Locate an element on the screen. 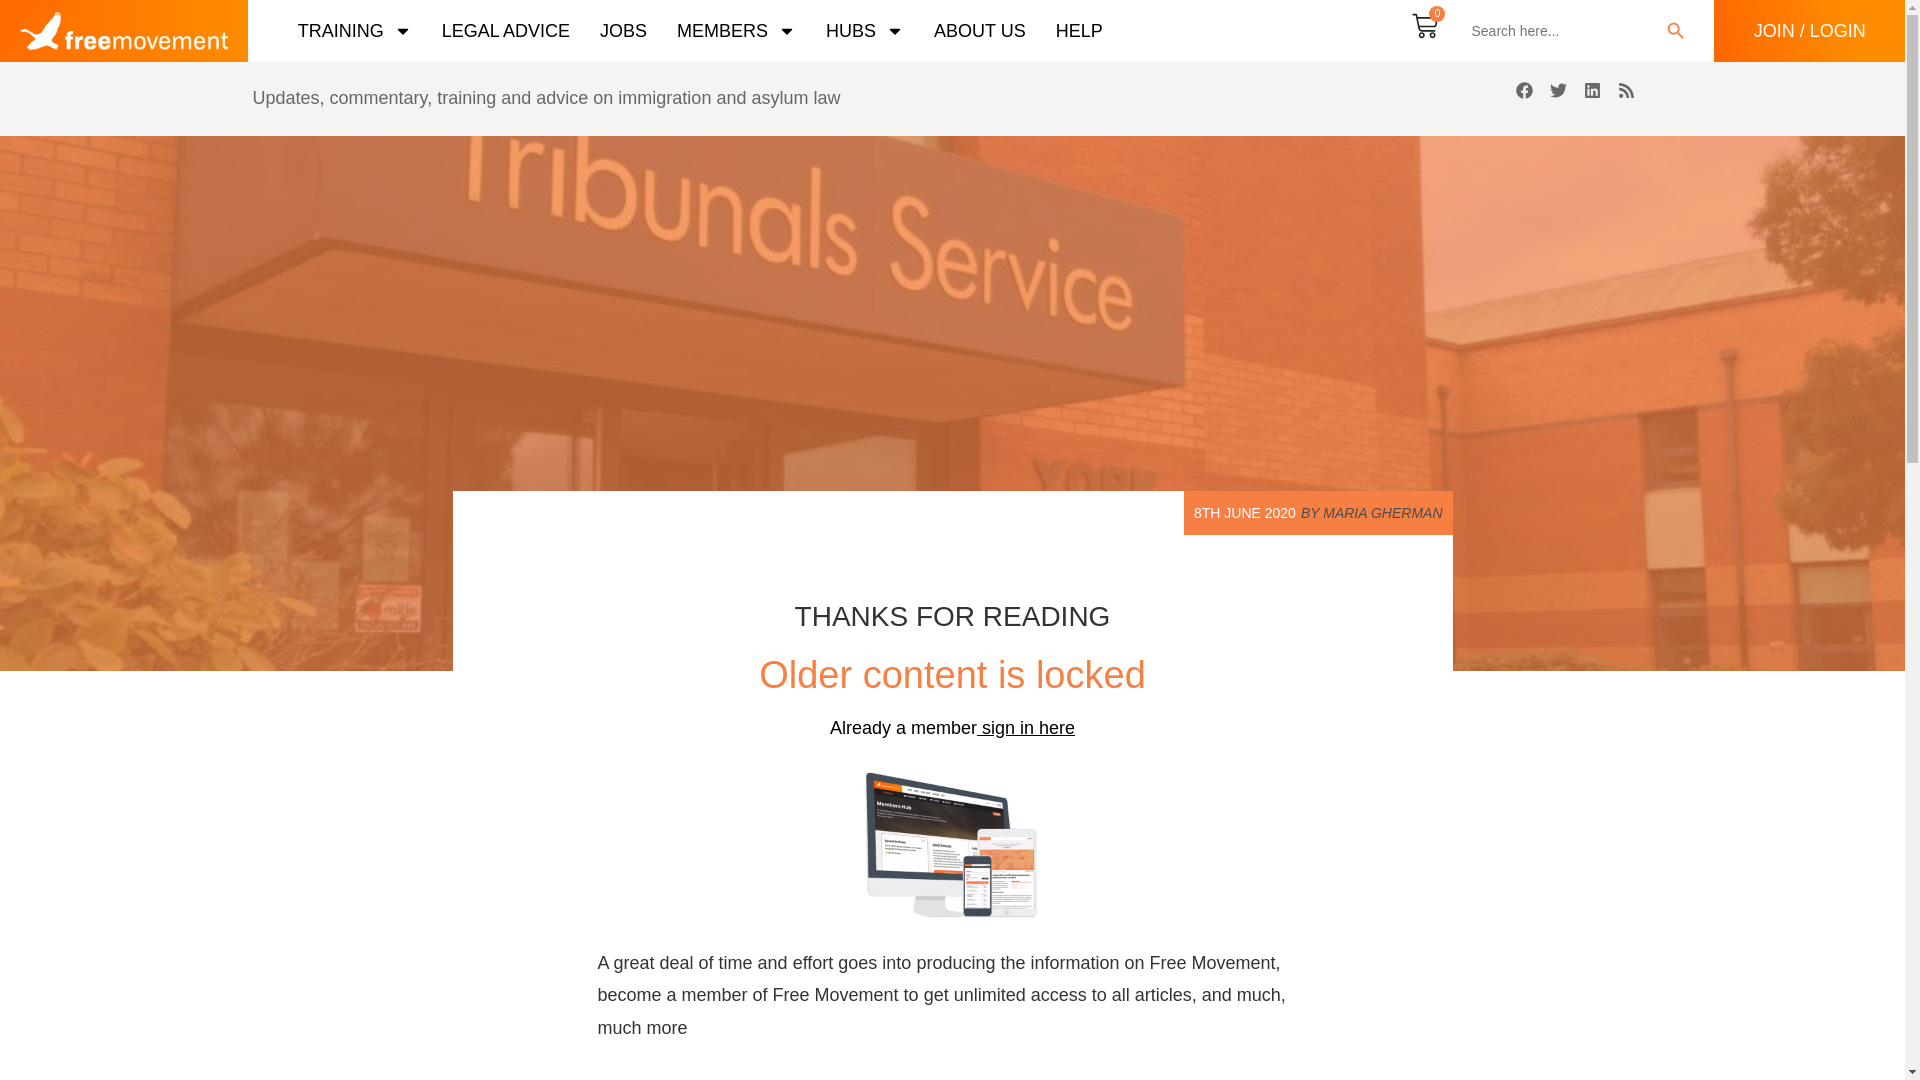  ABOUT US is located at coordinates (979, 30).